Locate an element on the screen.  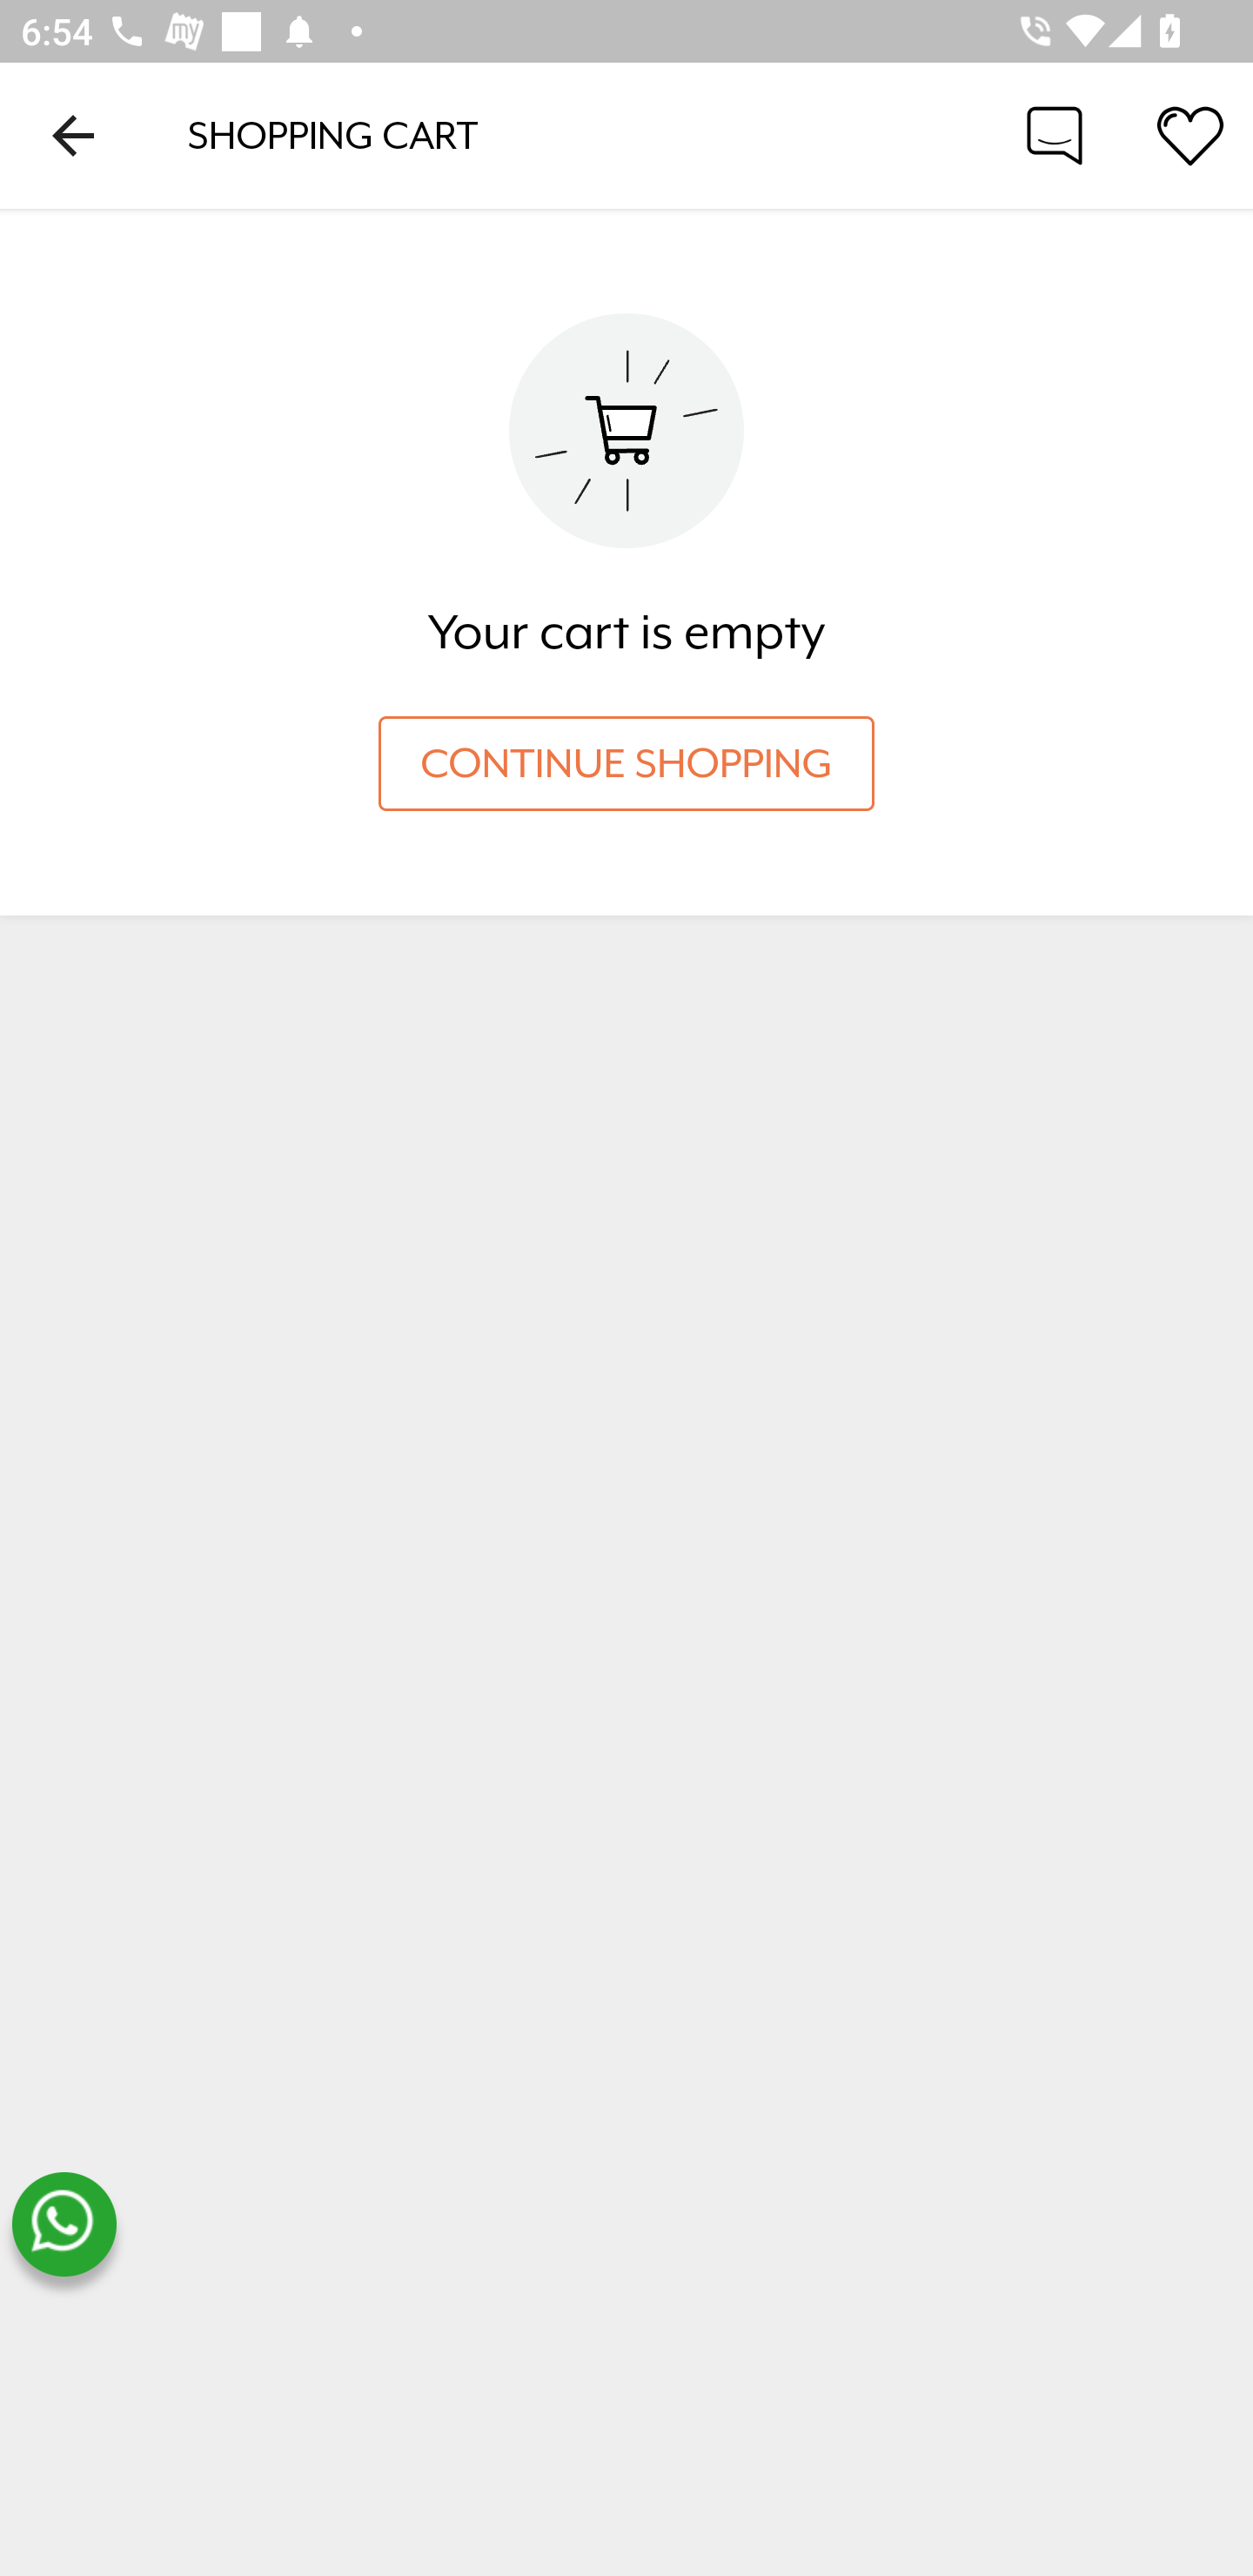
Chat is located at coordinates (1055, 134).